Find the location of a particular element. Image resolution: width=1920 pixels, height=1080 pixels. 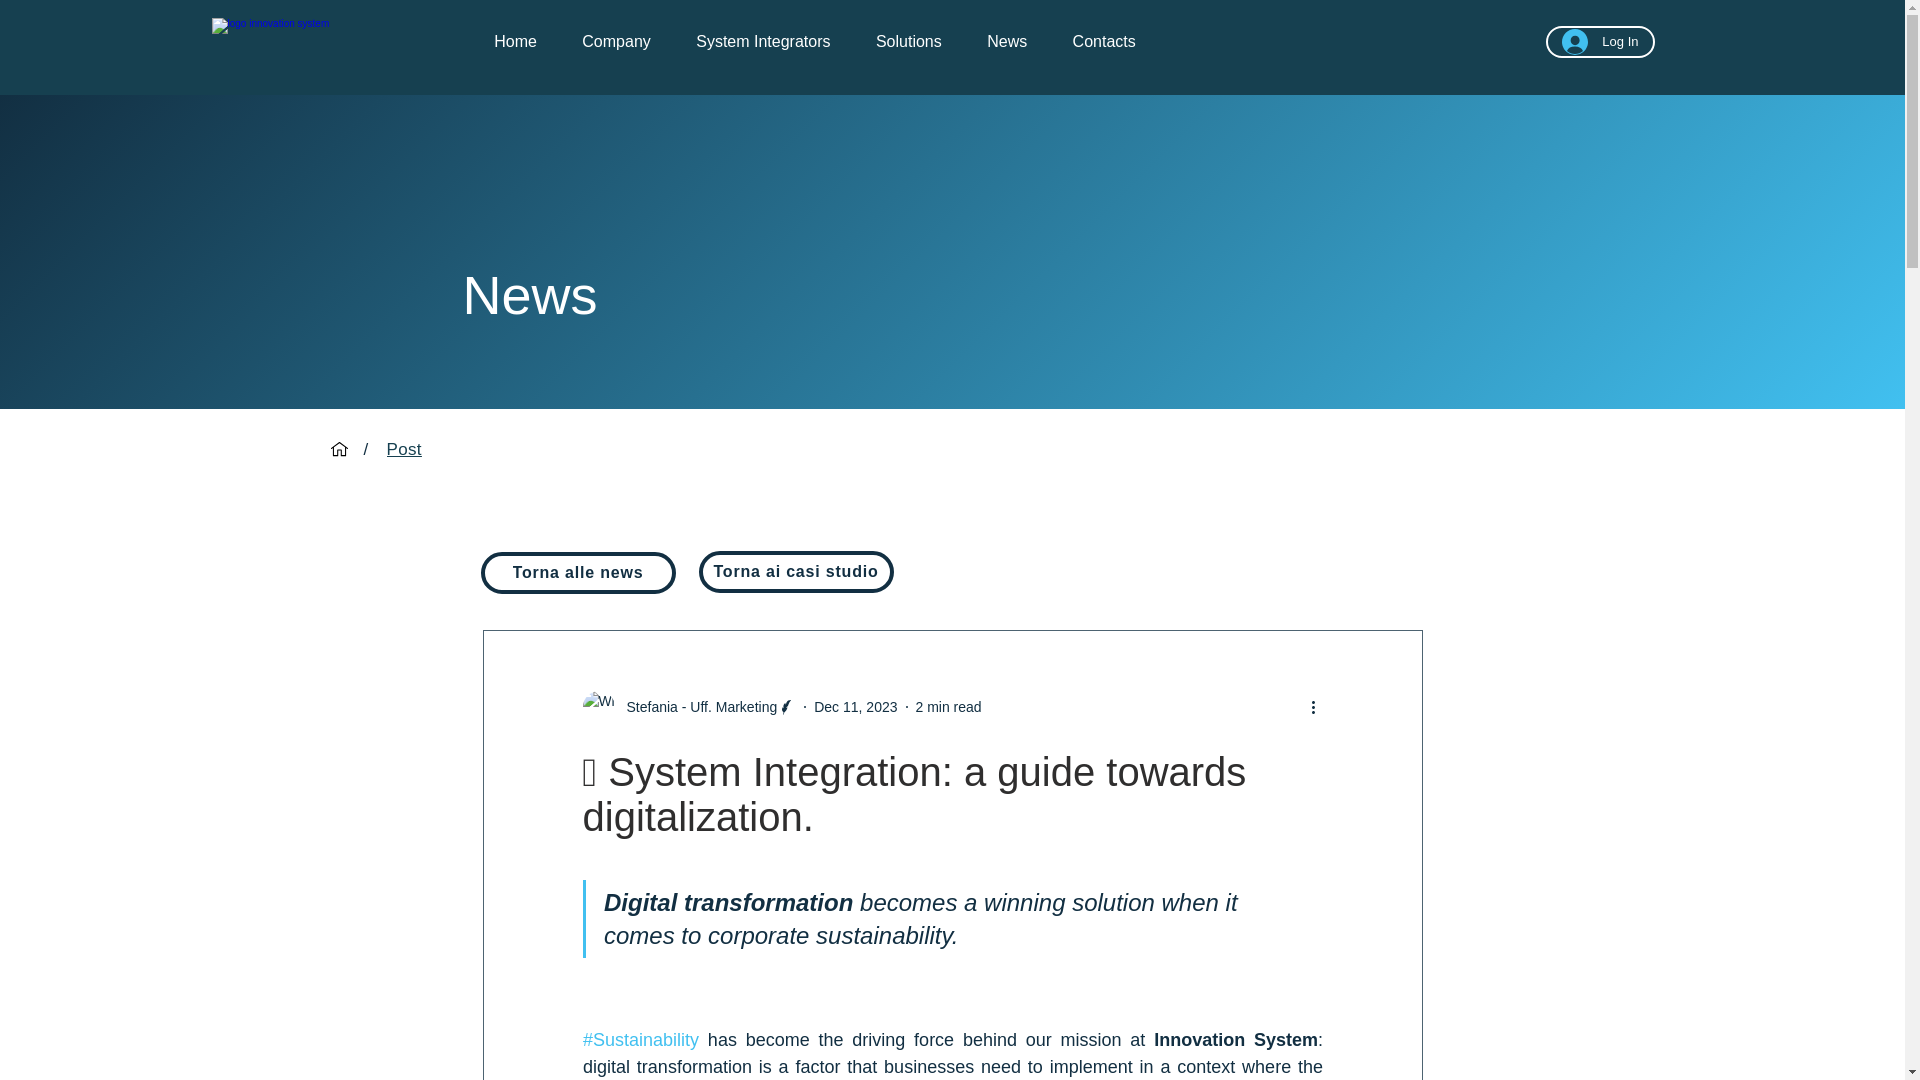

Post is located at coordinates (404, 448).